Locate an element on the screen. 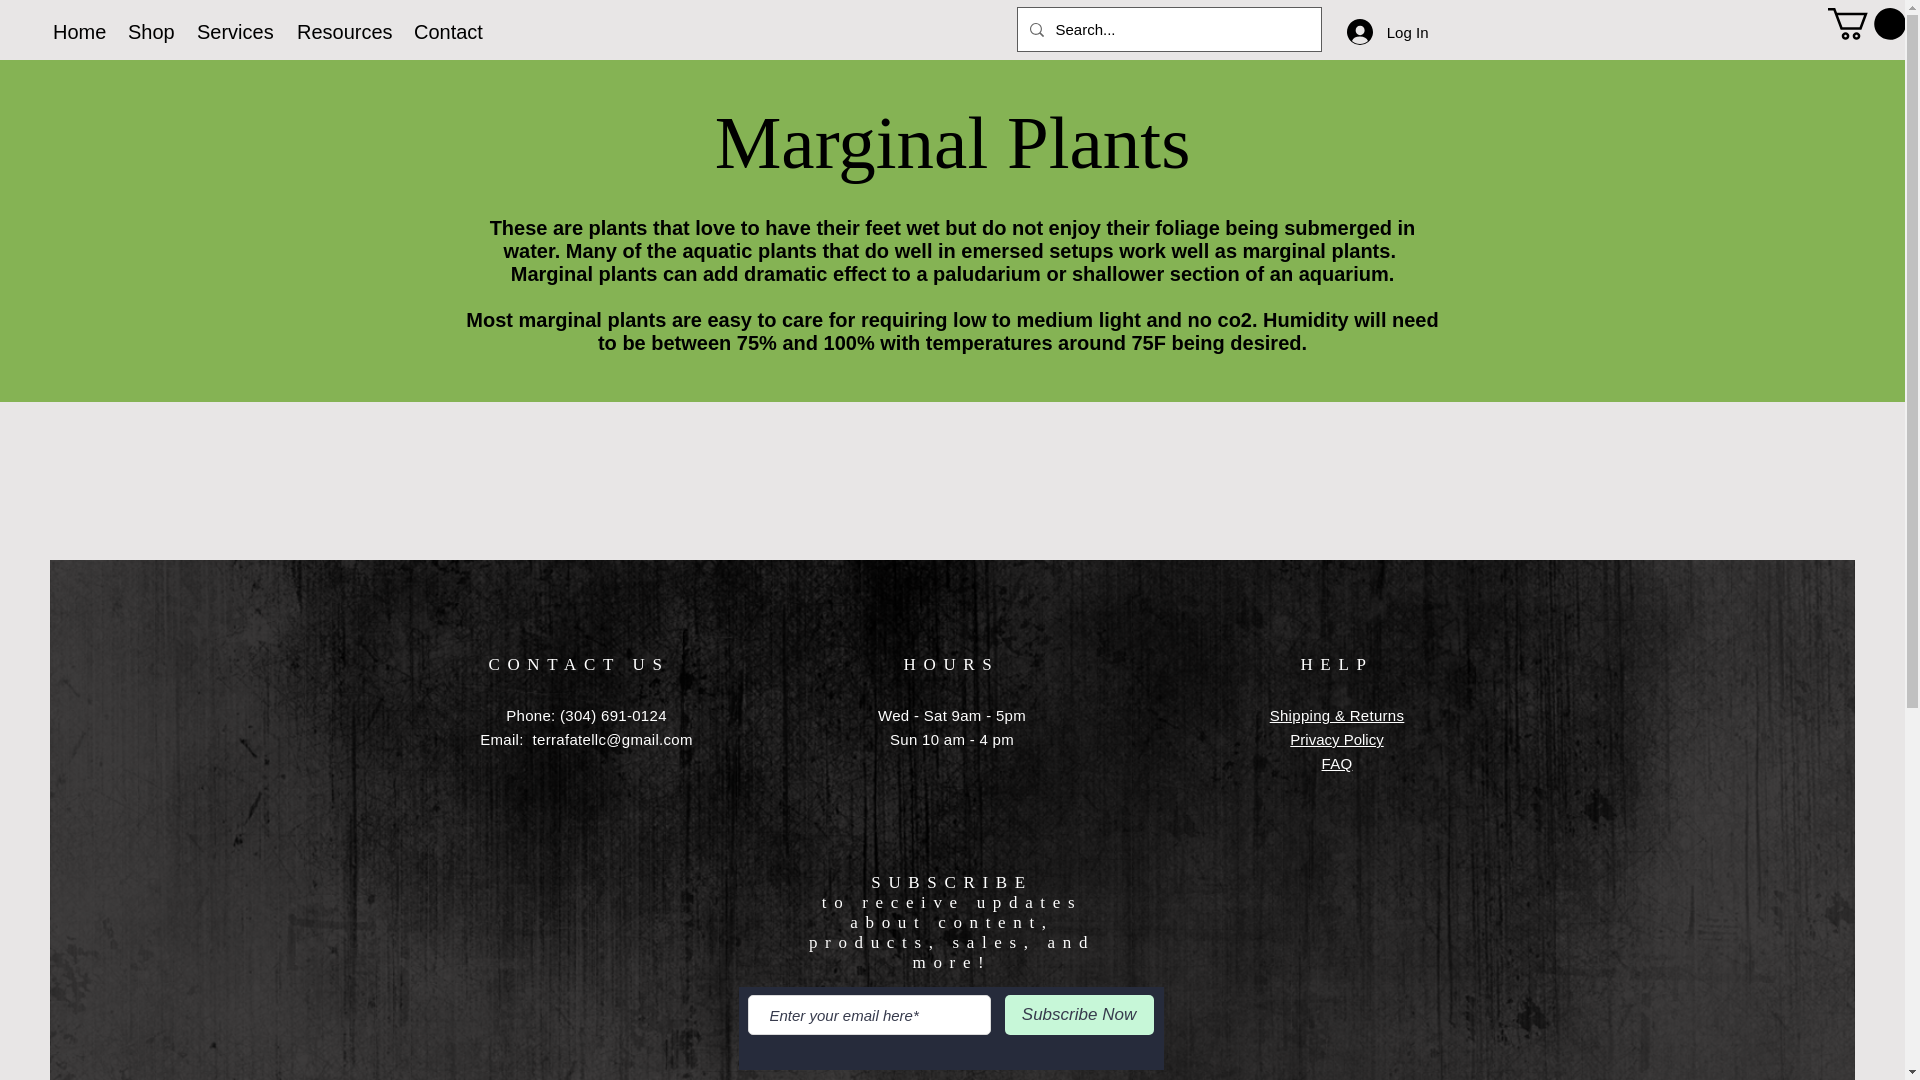 The image size is (1920, 1080). Subscribe Now is located at coordinates (1078, 1014).